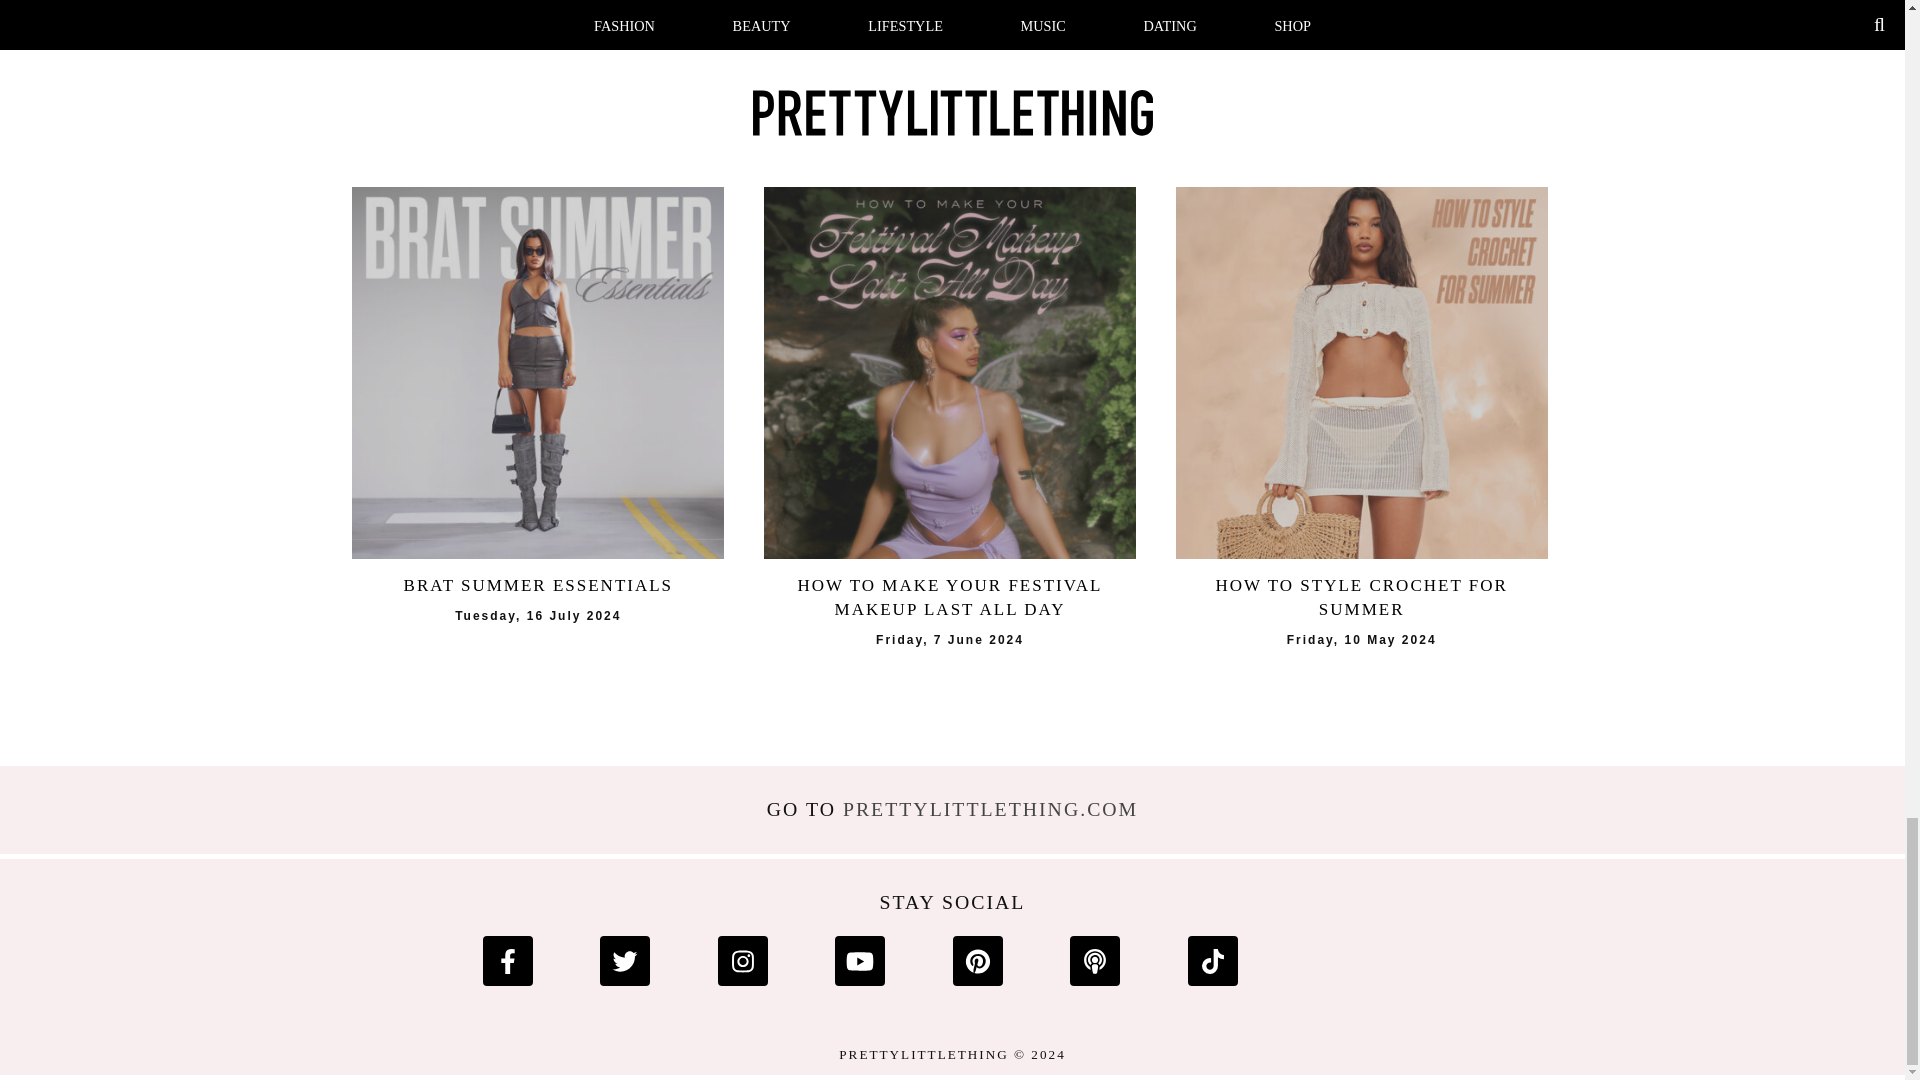 This screenshot has width=1920, height=1080. I want to click on How To Make Your Festival Makeup Last All Day, so click(950, 372).